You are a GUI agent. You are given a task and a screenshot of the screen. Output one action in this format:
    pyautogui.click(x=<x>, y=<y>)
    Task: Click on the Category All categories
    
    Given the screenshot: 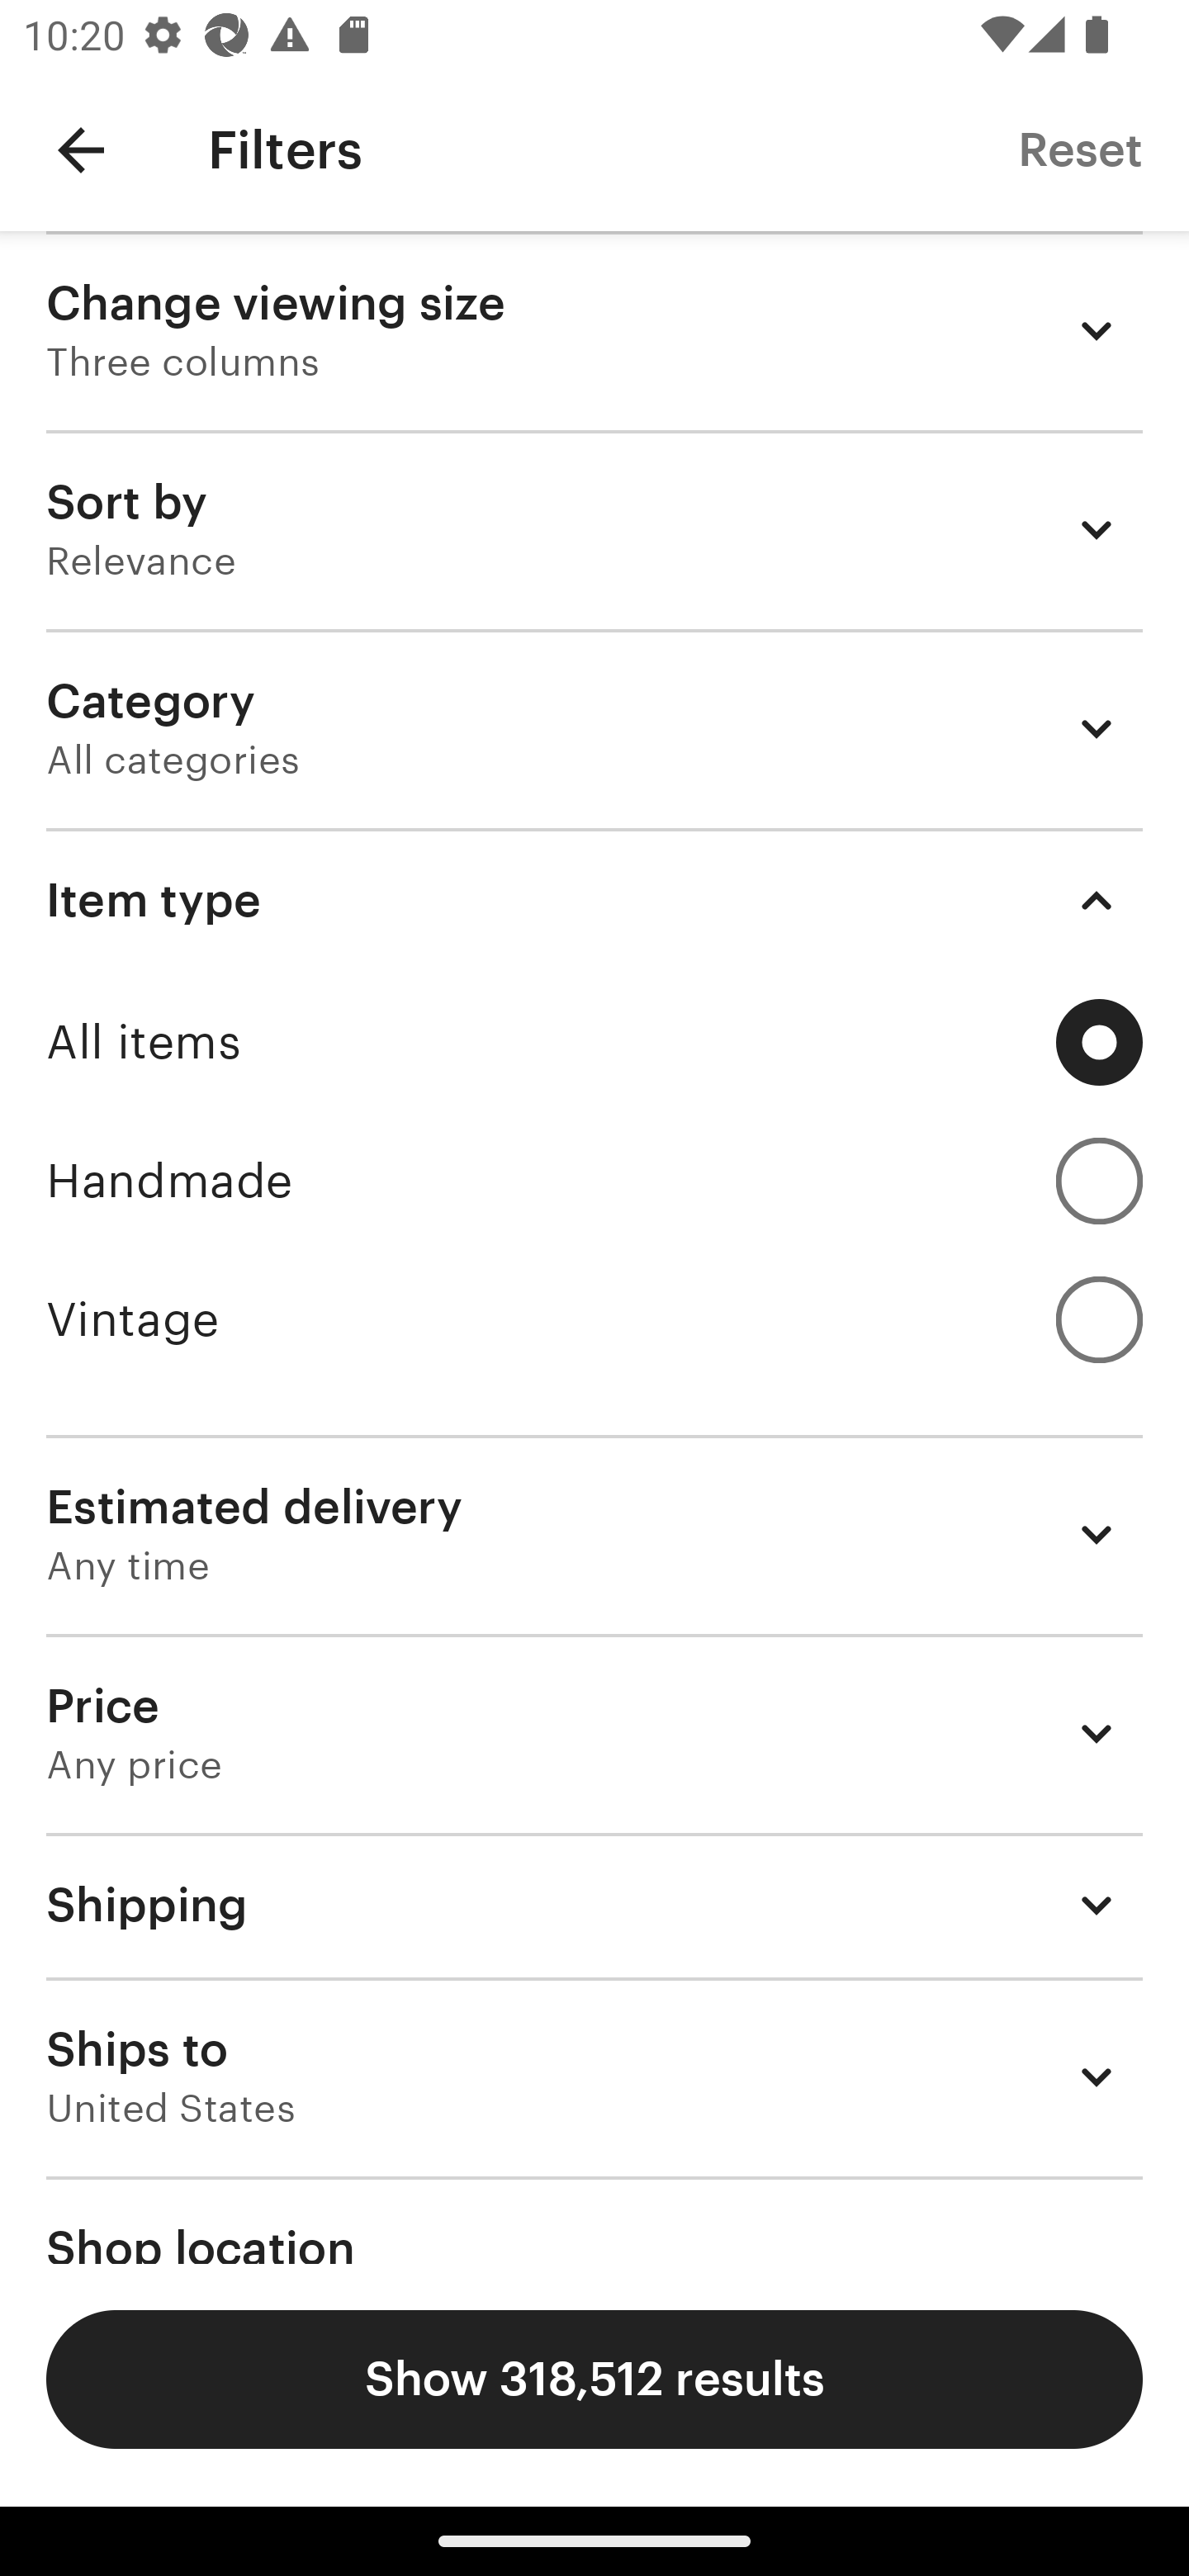 What is the action you would take?
    pyautogui.click(x=594, y=727)
    